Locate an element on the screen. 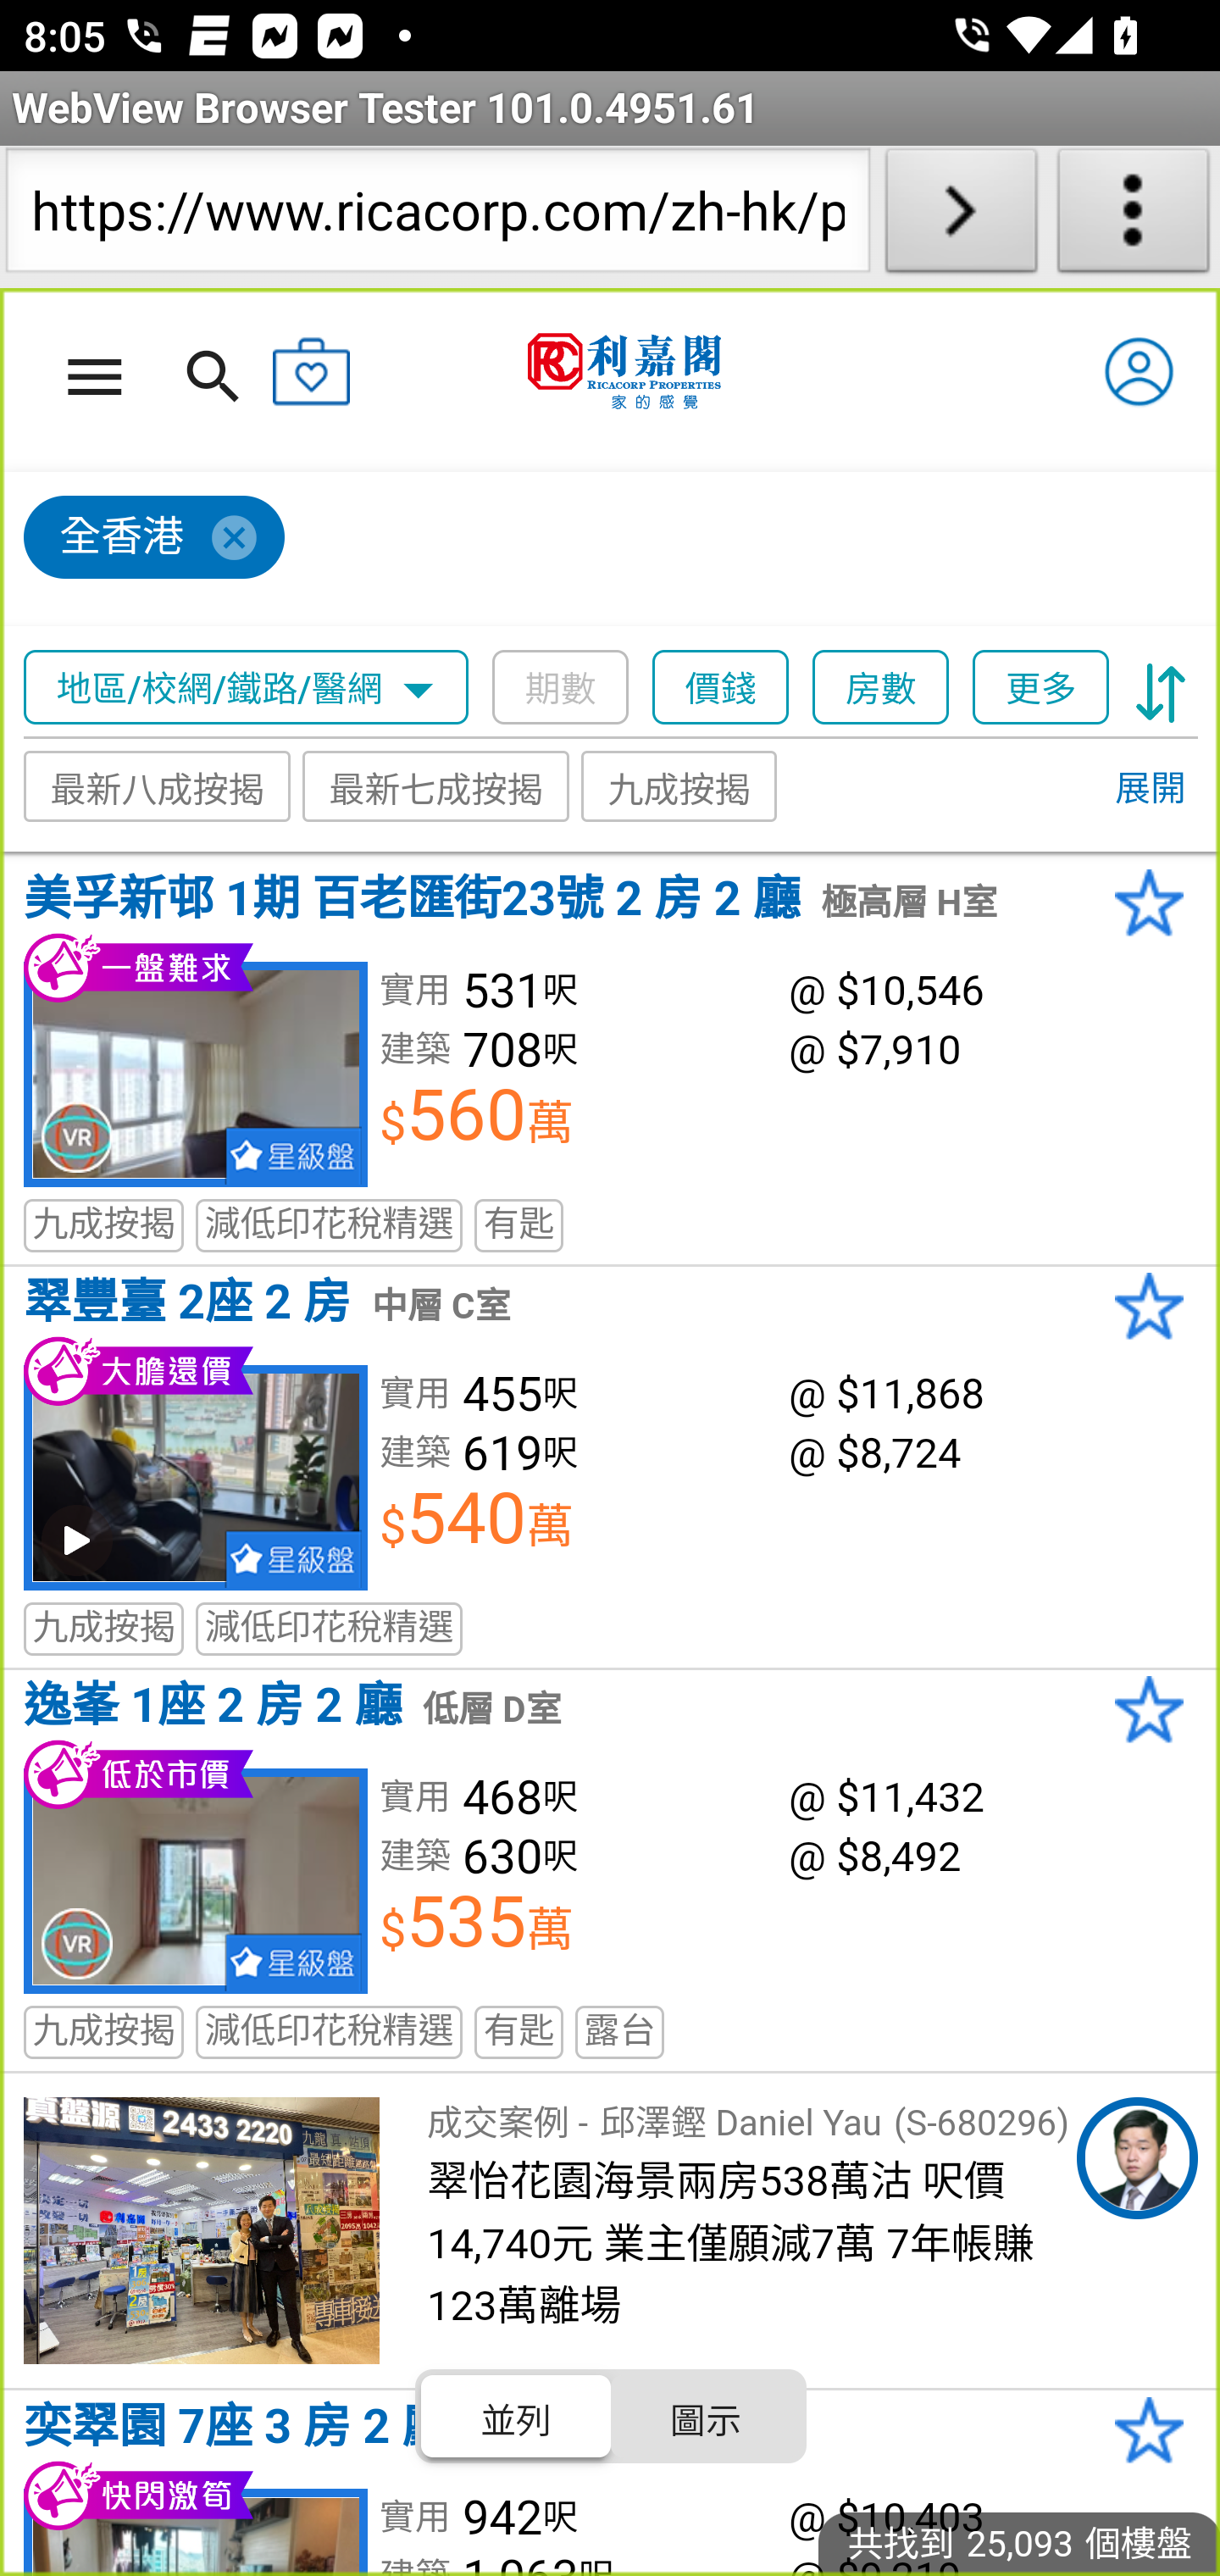 The image size is (1220, 2576). 並列 is located at coordinates (517, 2416).